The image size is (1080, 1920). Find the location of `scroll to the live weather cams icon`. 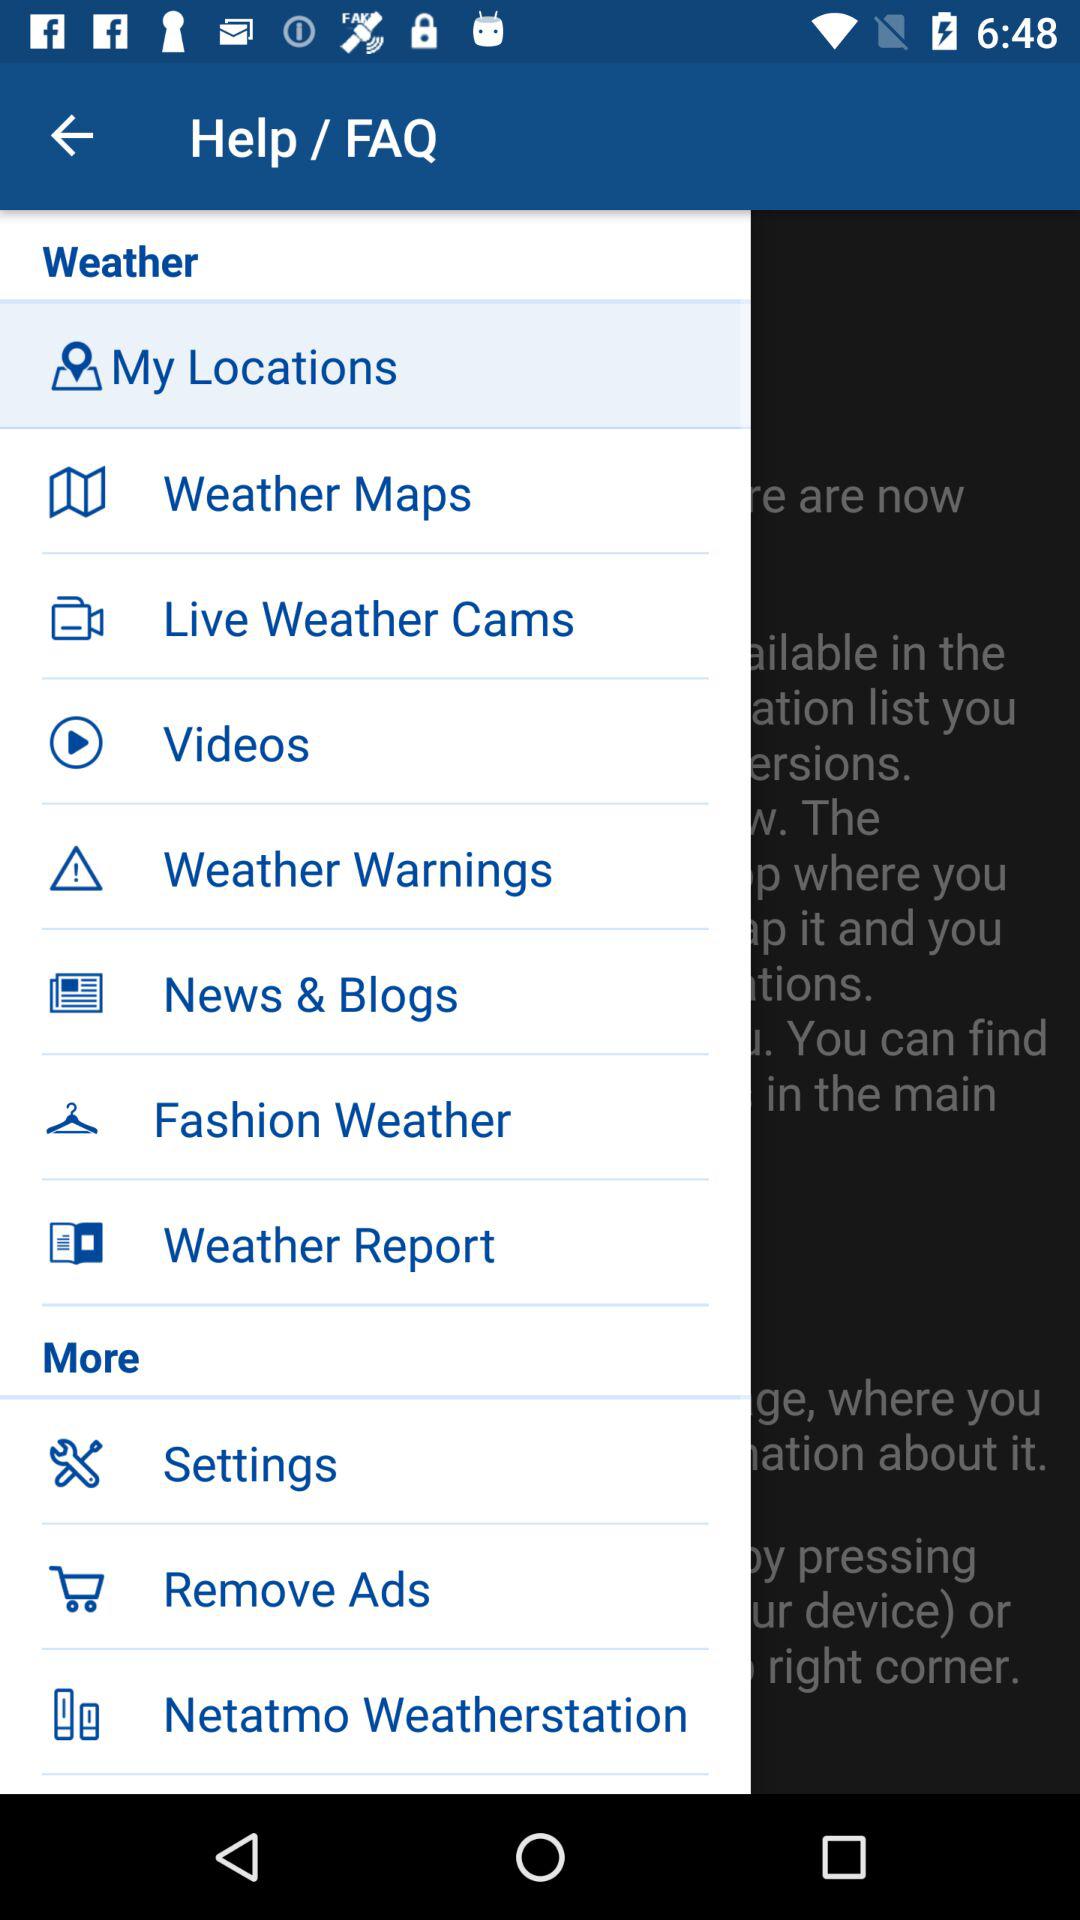

scroll to the live weather cams icon is located at coordinates (435, 617).